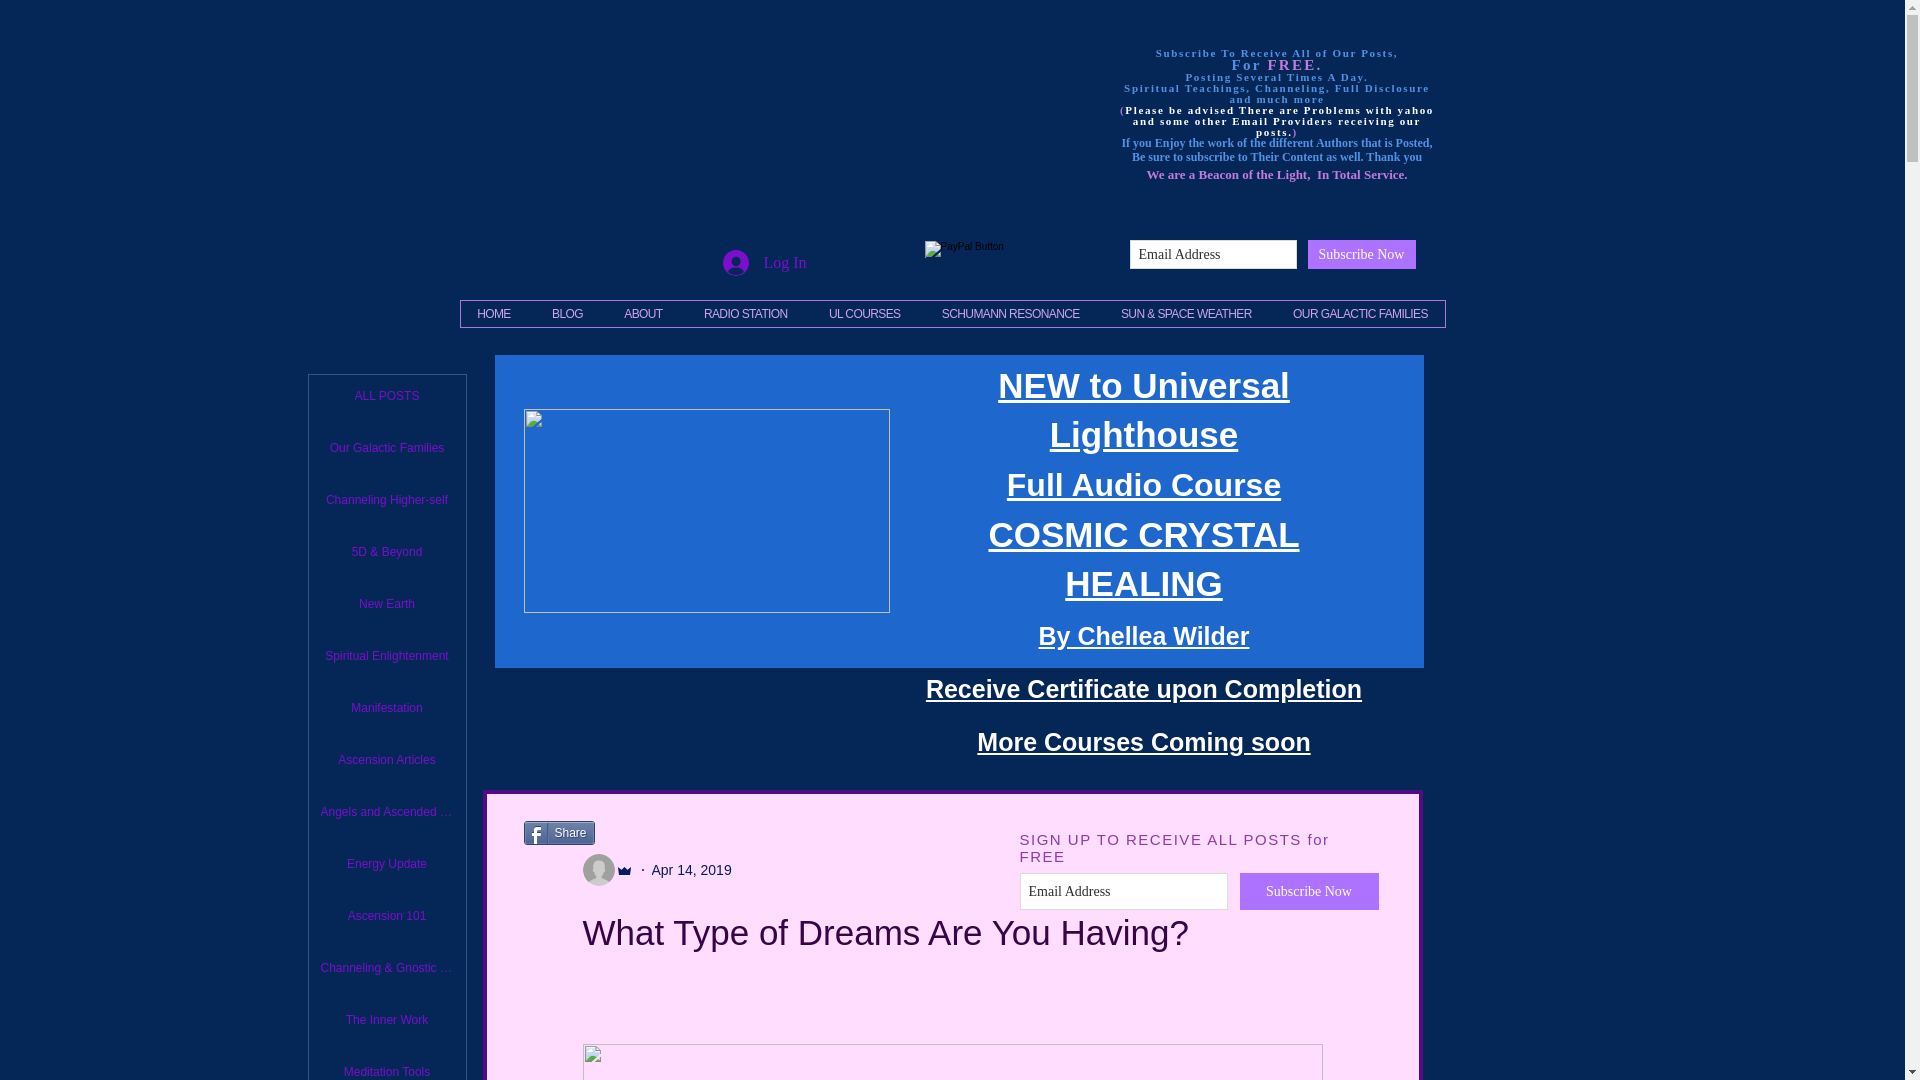 The width and height of the screenshot is (1920, 1080). I want to click on Share, so click(560, 832).